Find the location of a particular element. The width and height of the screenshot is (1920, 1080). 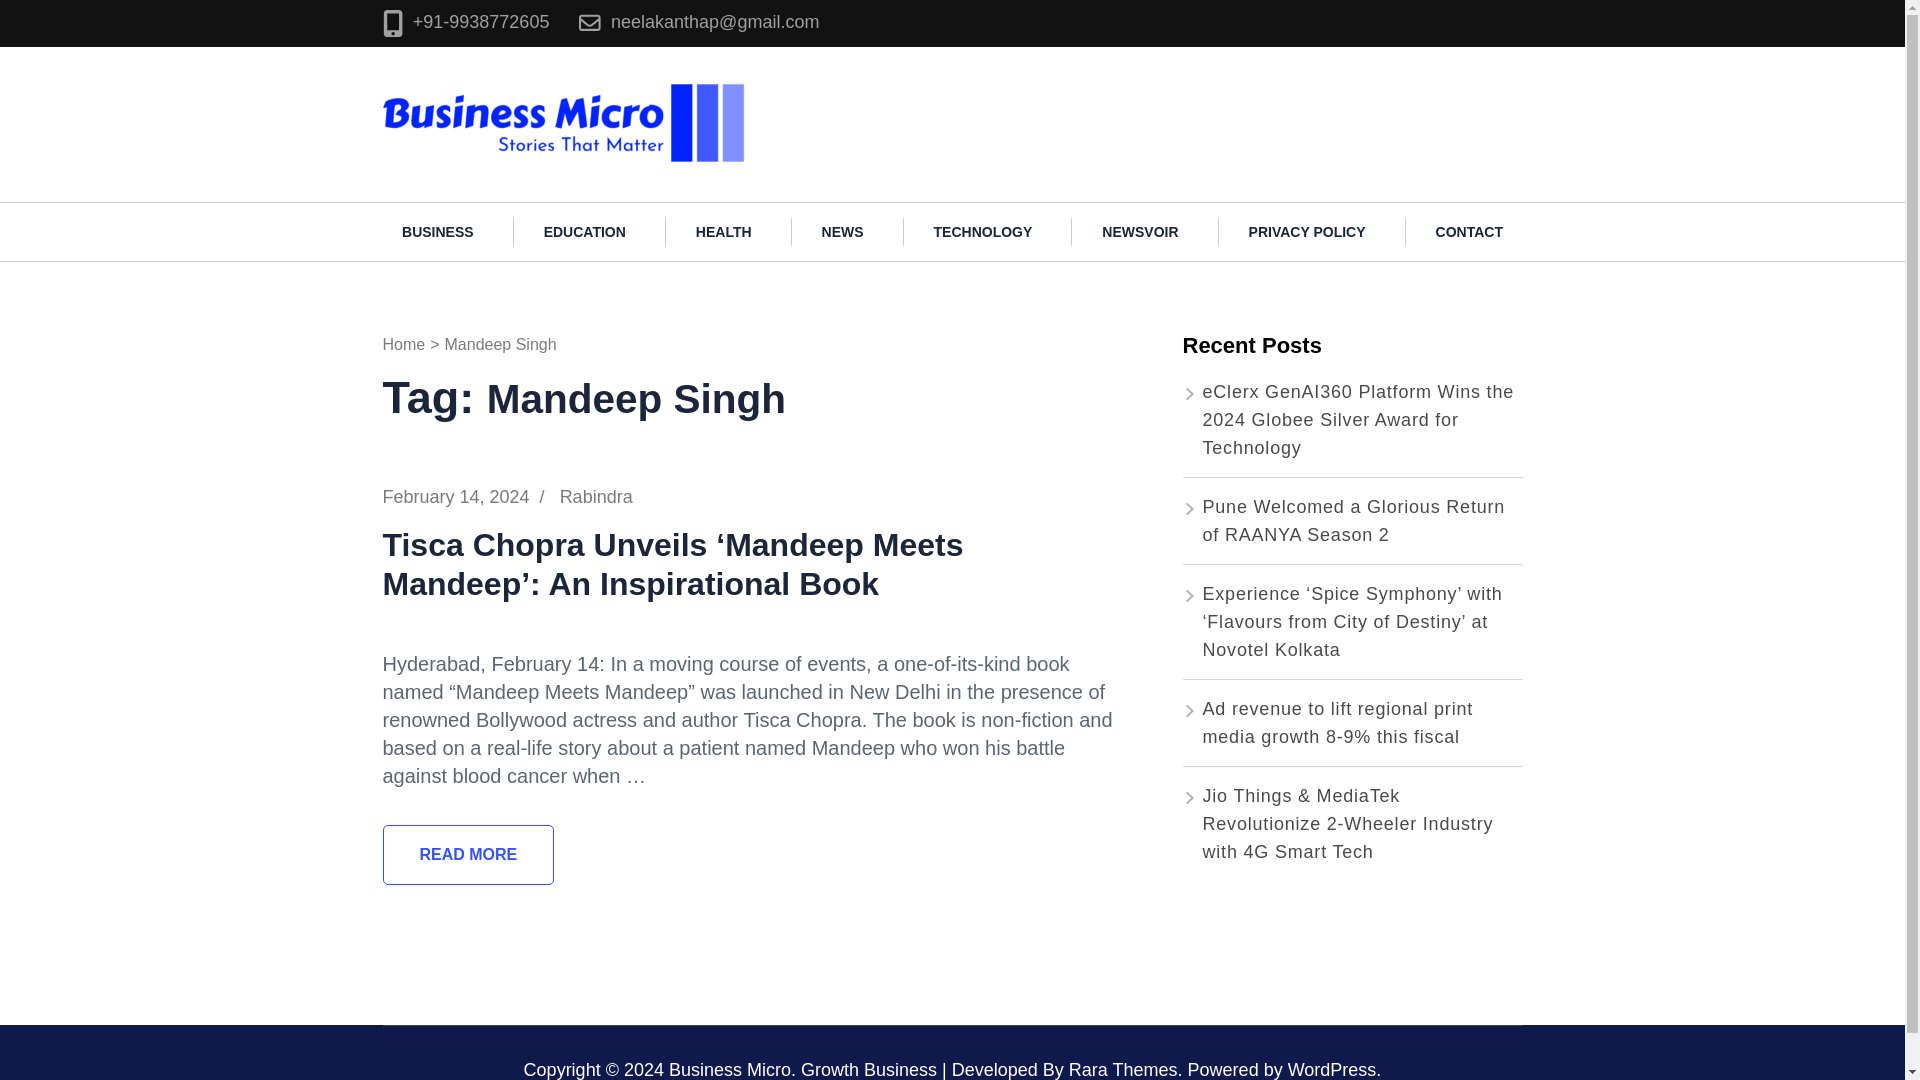

Rabindra is located at coordinates (596, 496).